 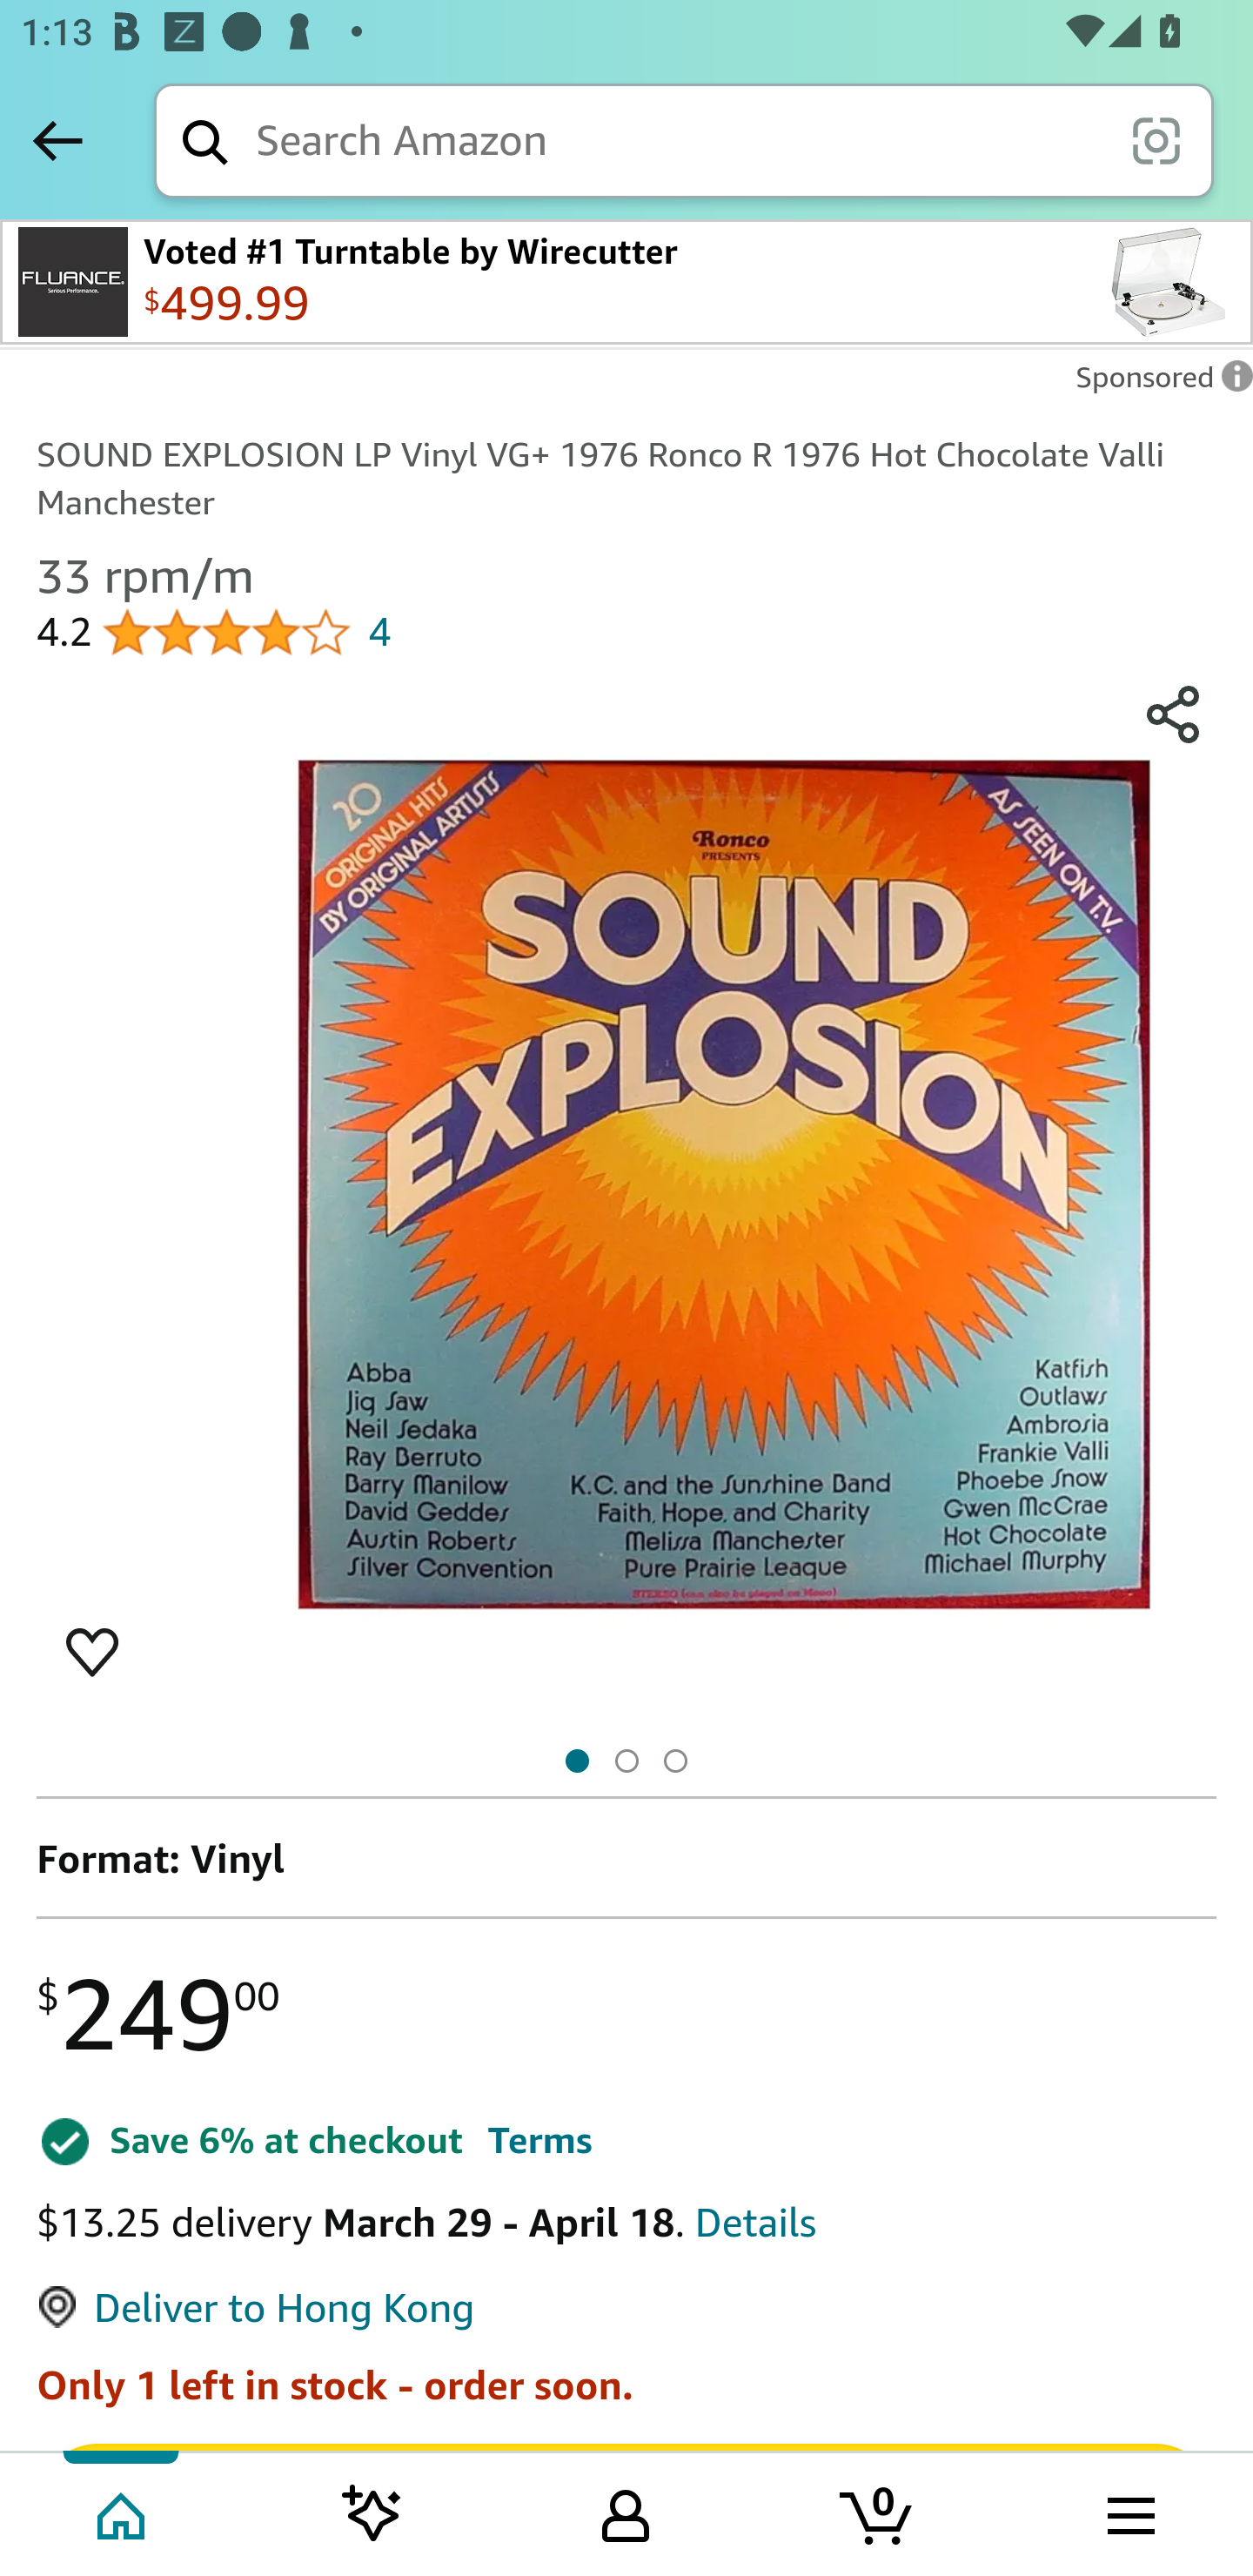 I want to click on Leave feedback on Sponsored ad Sponsored , so click(x=1156, y=385).